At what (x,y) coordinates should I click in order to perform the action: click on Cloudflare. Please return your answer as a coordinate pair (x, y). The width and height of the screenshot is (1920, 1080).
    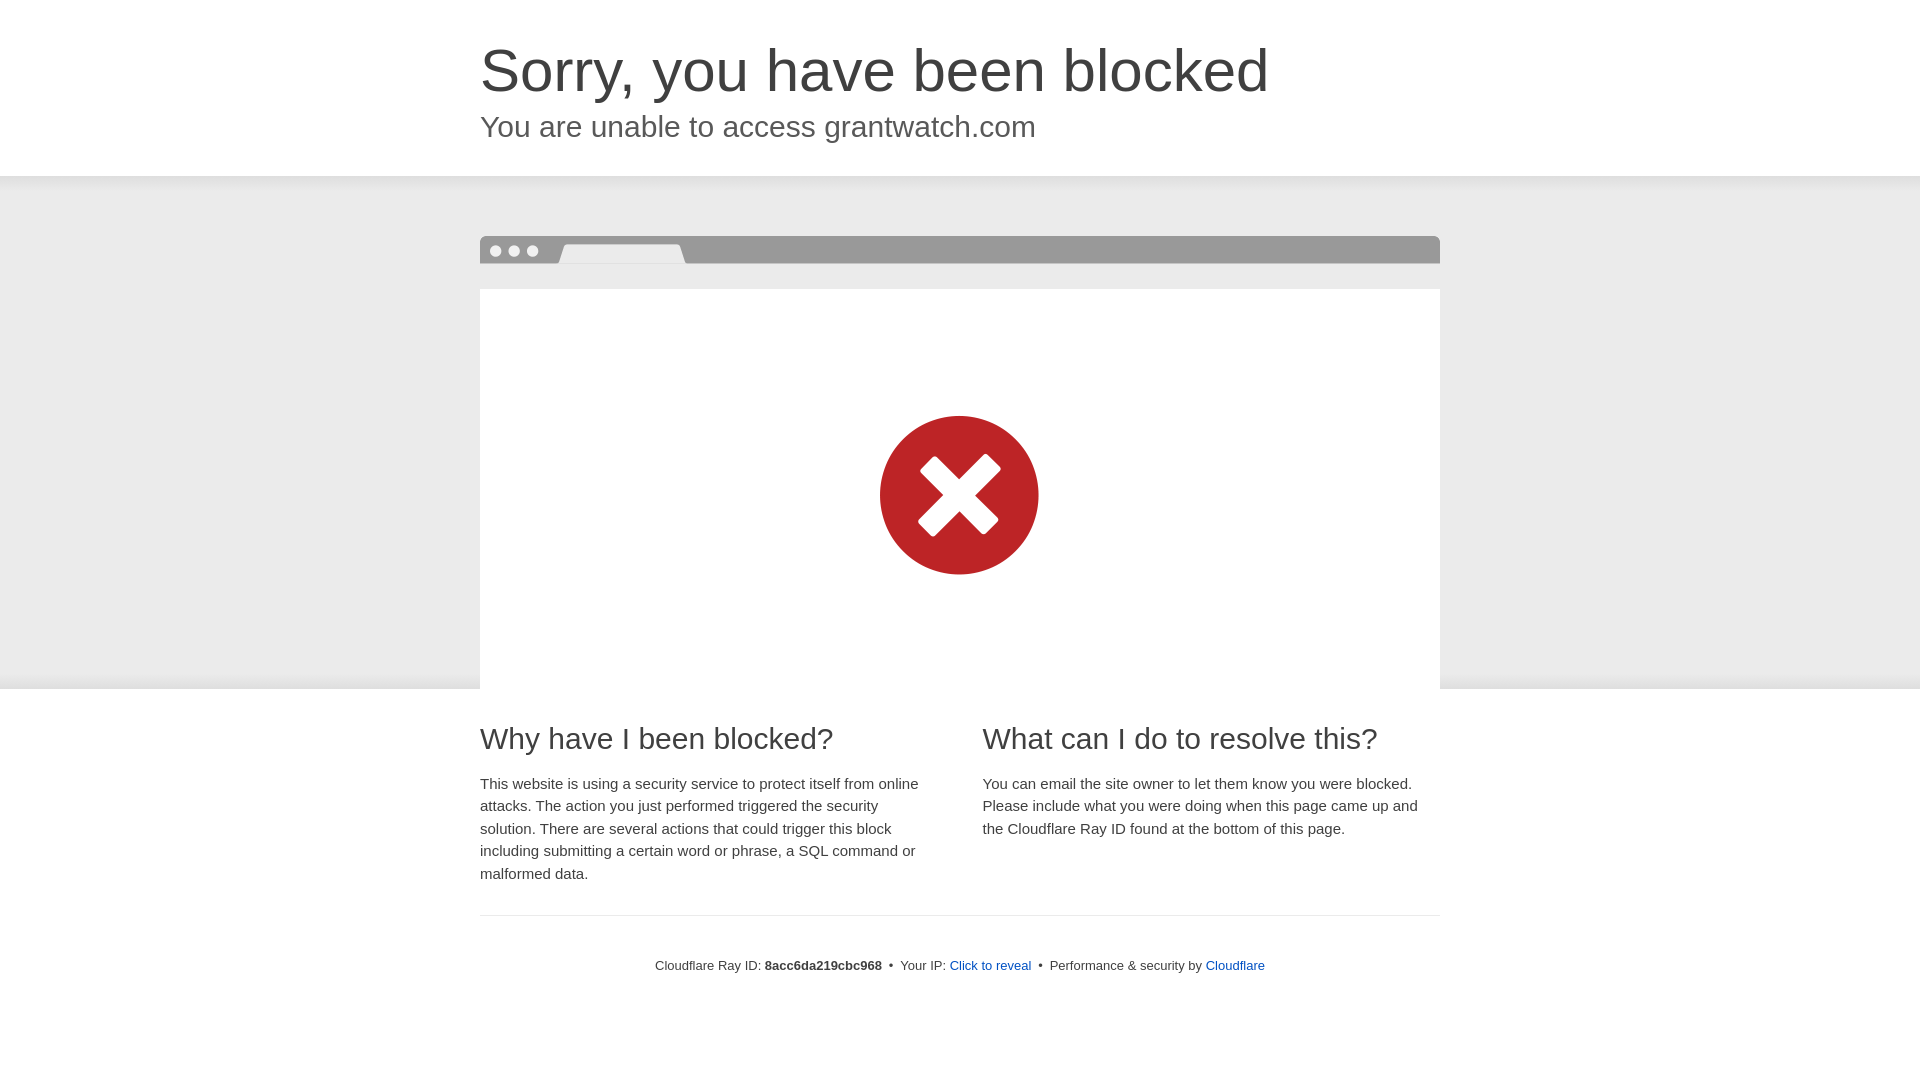
    Looking at the image, I should click on (1235, 965).